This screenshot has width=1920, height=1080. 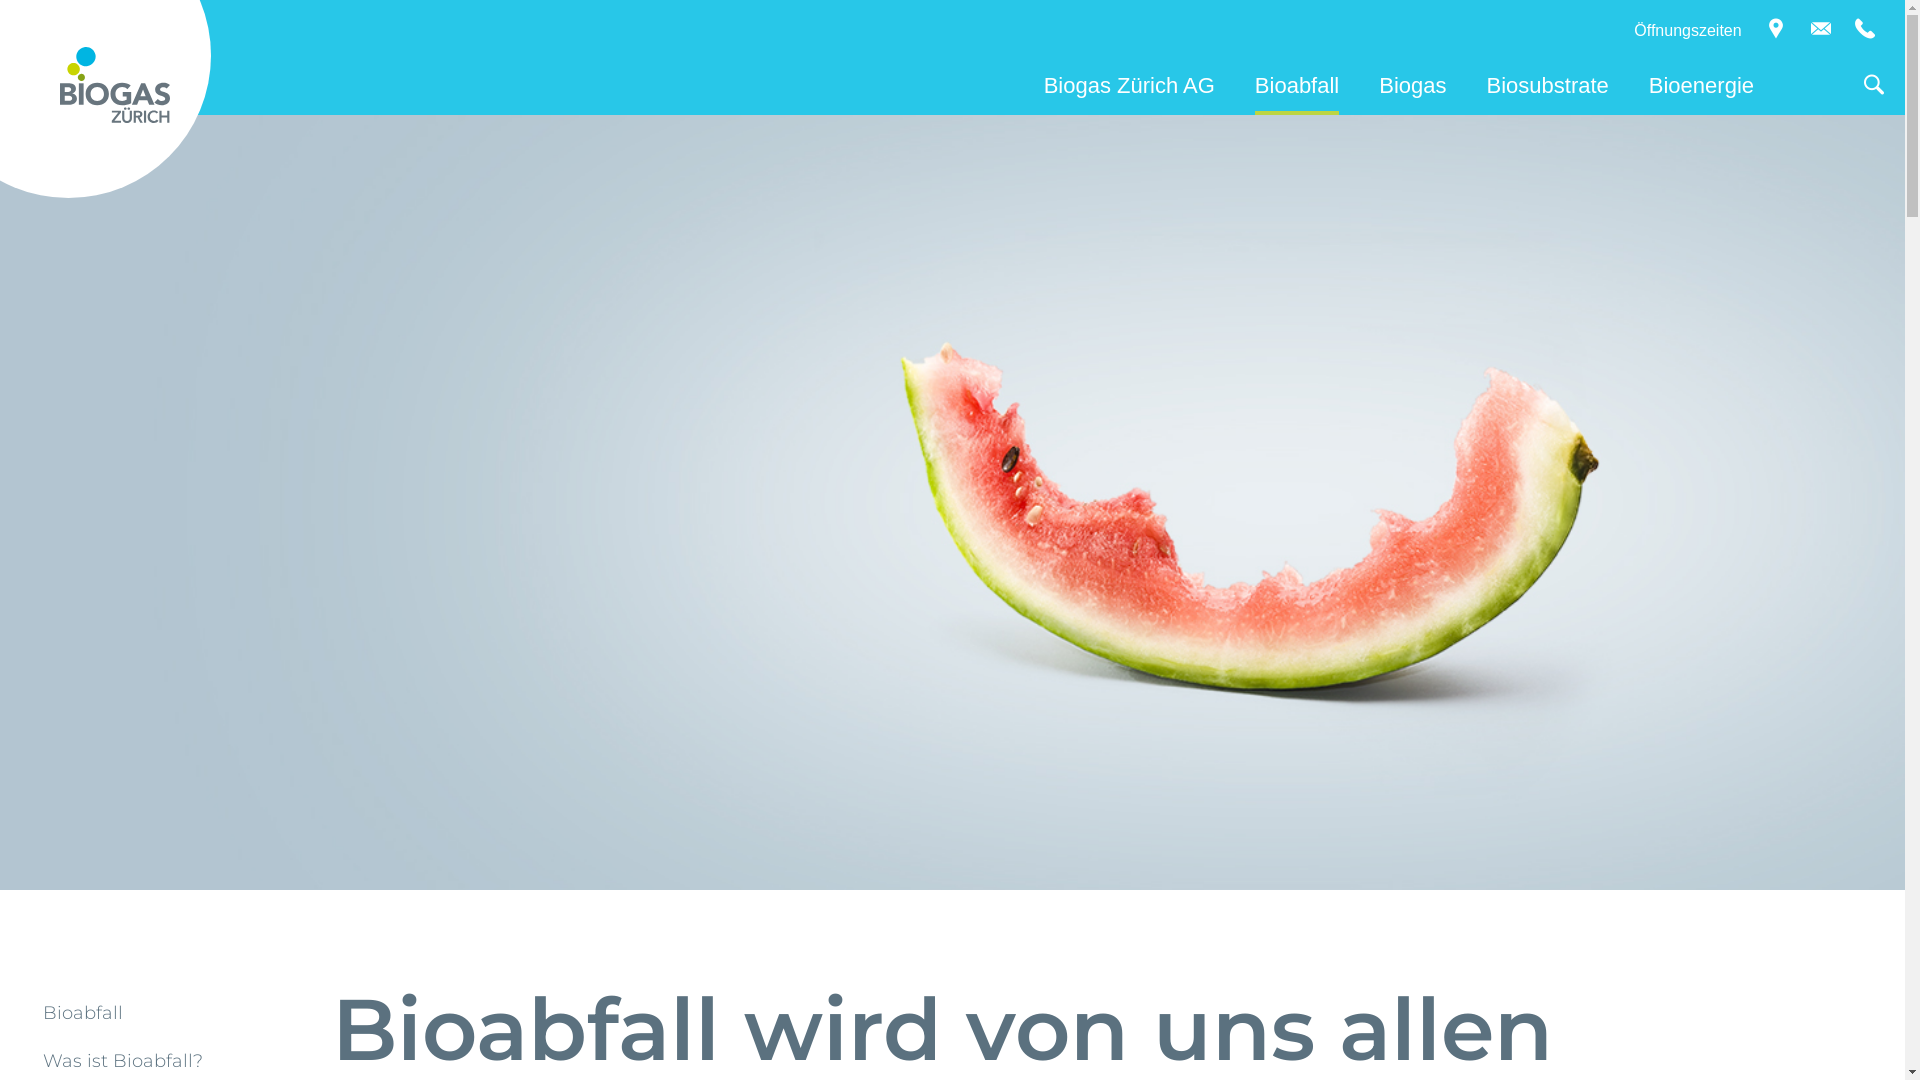 What do you see at coordinates (1412, 88) in the screenshot?
I see `Biogas` at bounding box center [1412, 88].